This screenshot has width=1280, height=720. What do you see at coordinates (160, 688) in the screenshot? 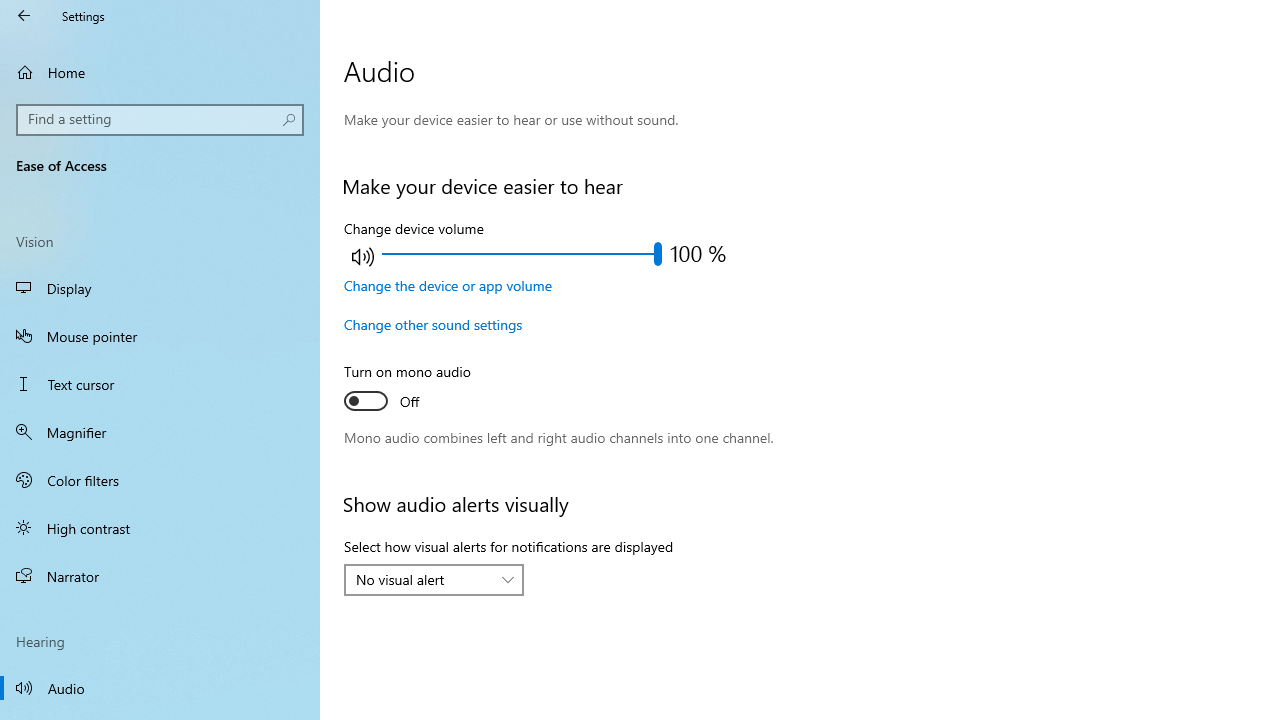
I see `Audio` at bounding box center [160, 688].